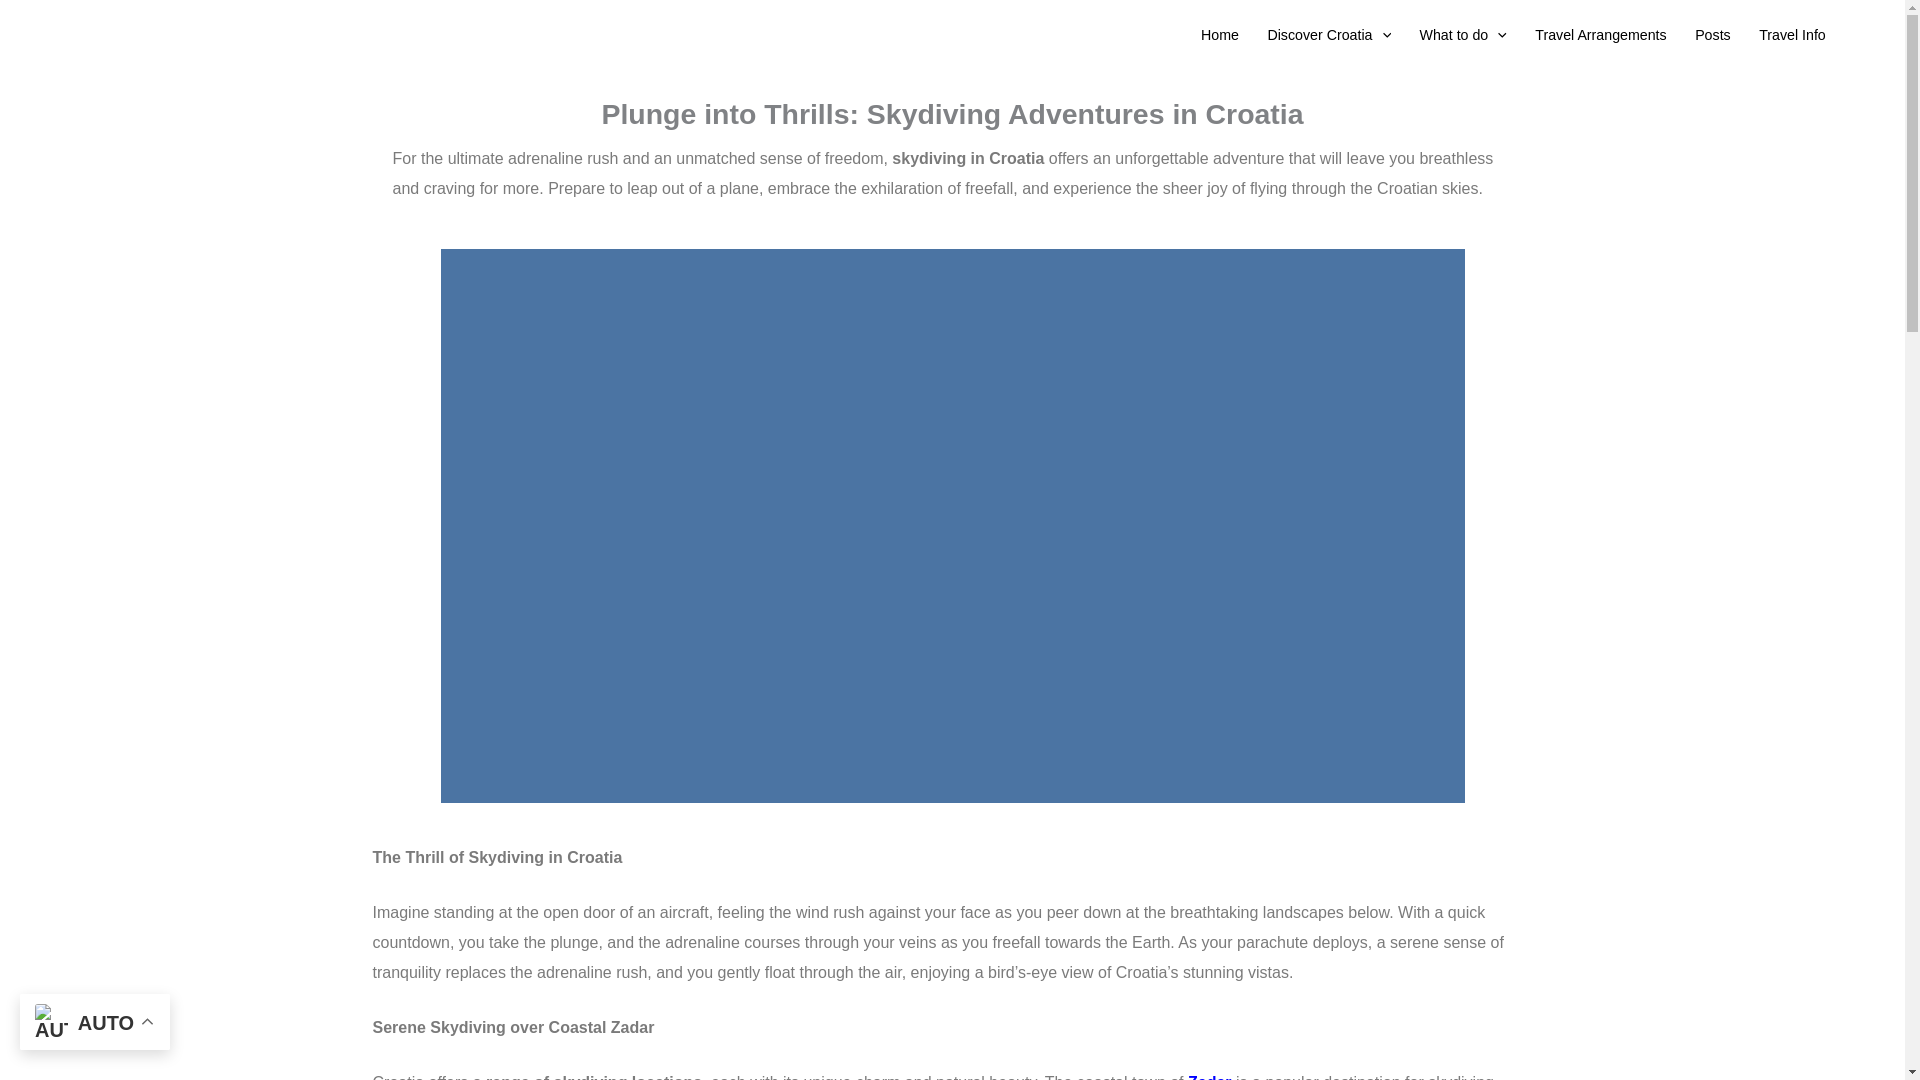  I want to click on Posts, so click(1713, 35).